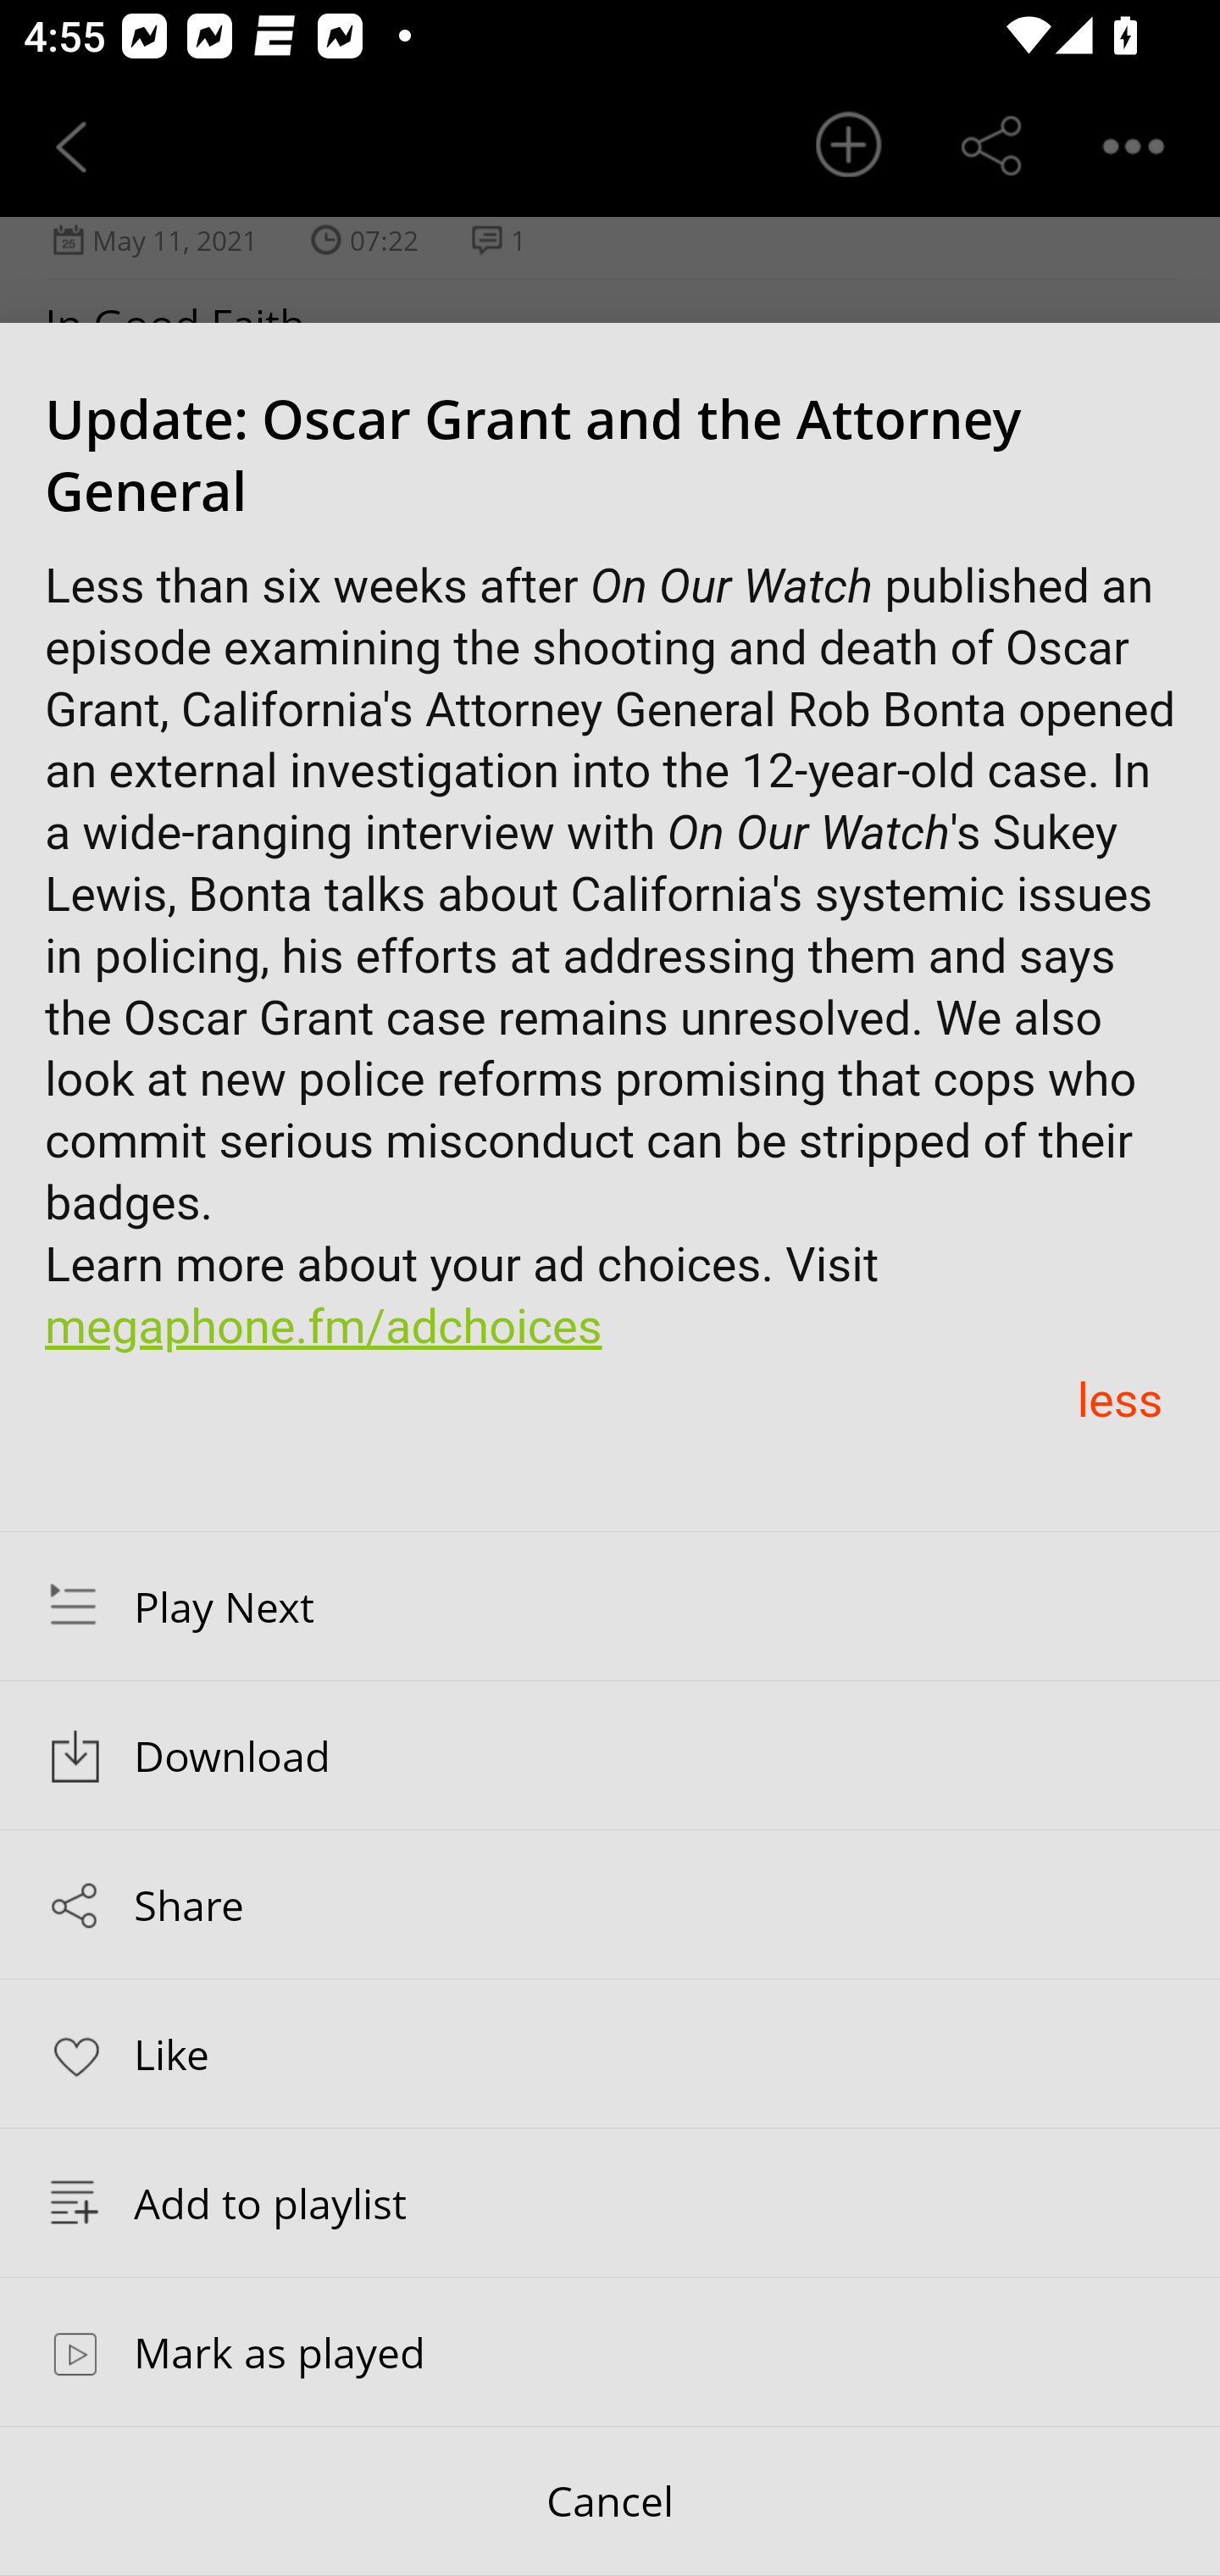 The height and width of the screenshot is (2576, 1220). Describe the element at coordinates (610, 2501) in the screenshot. I see `Cancel` at that location.